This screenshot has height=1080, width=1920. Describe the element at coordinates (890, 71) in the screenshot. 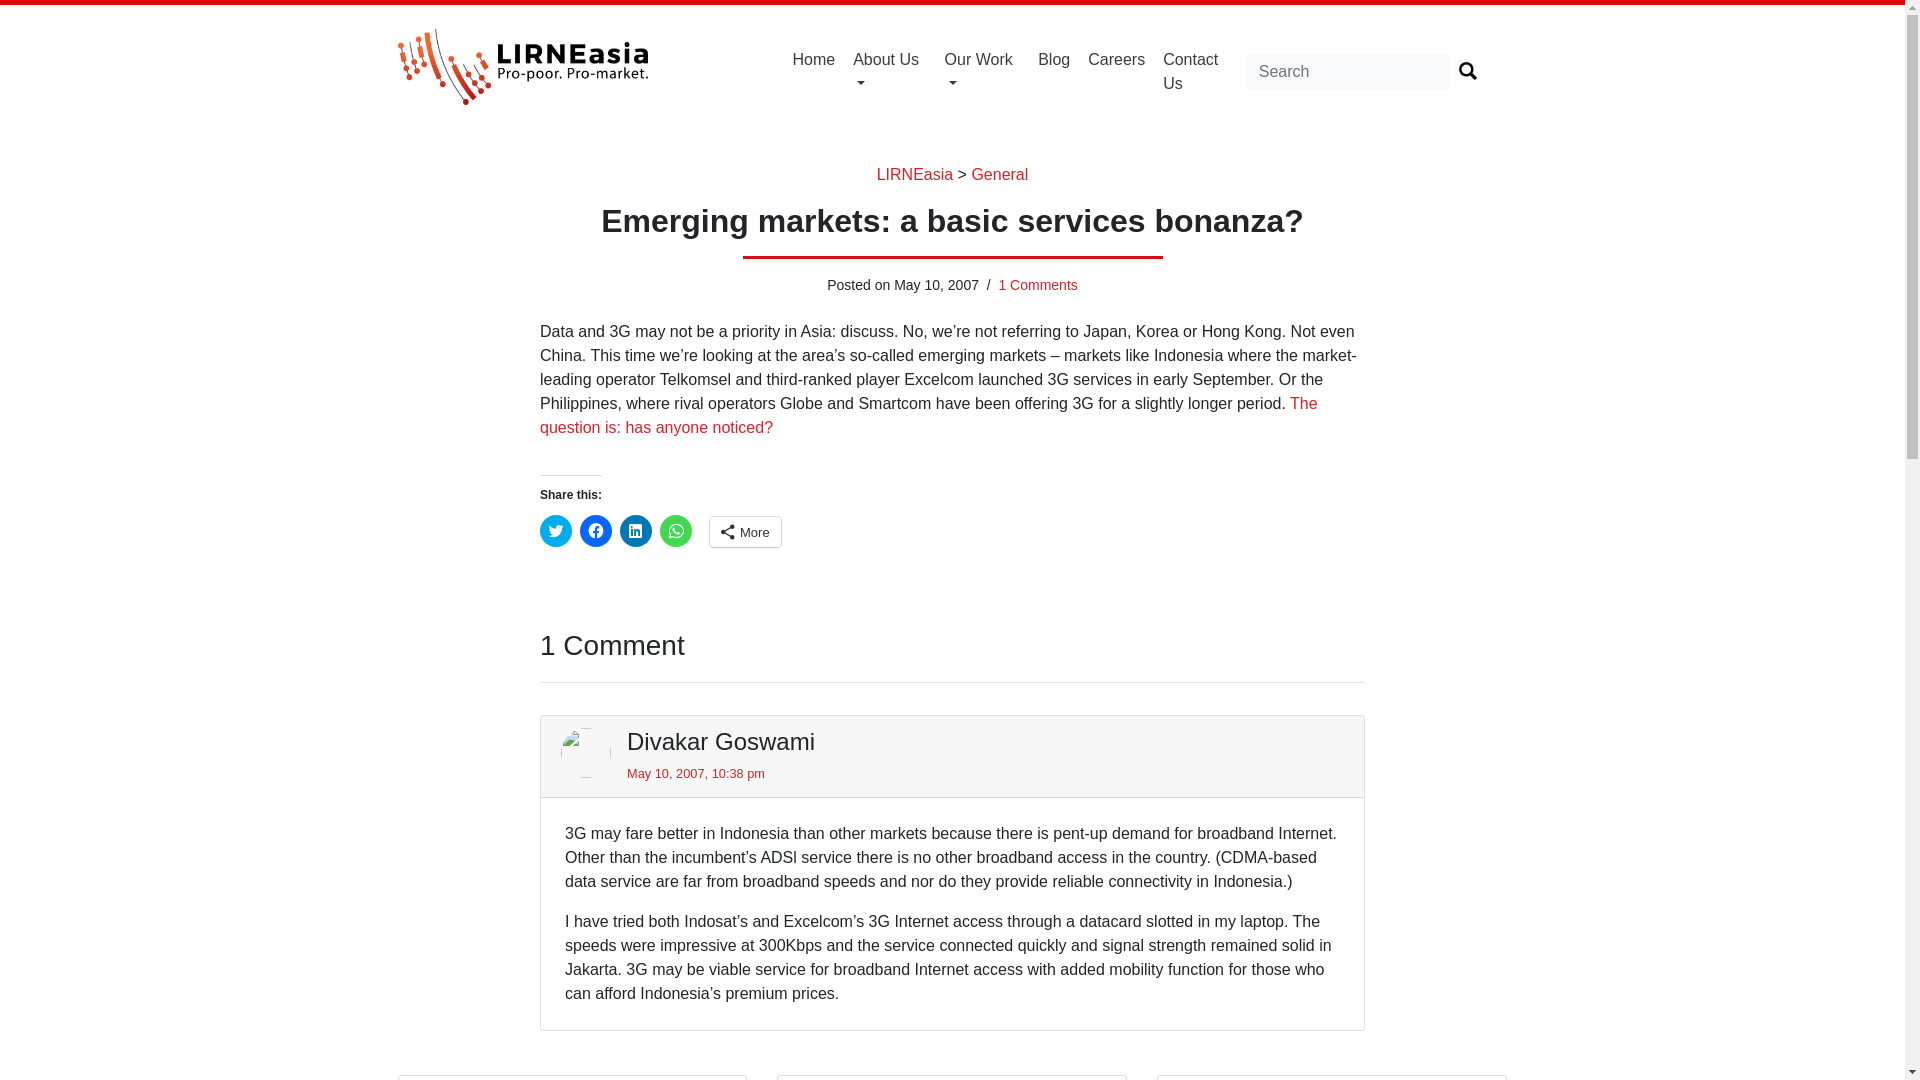

I see `About Us` at that location.